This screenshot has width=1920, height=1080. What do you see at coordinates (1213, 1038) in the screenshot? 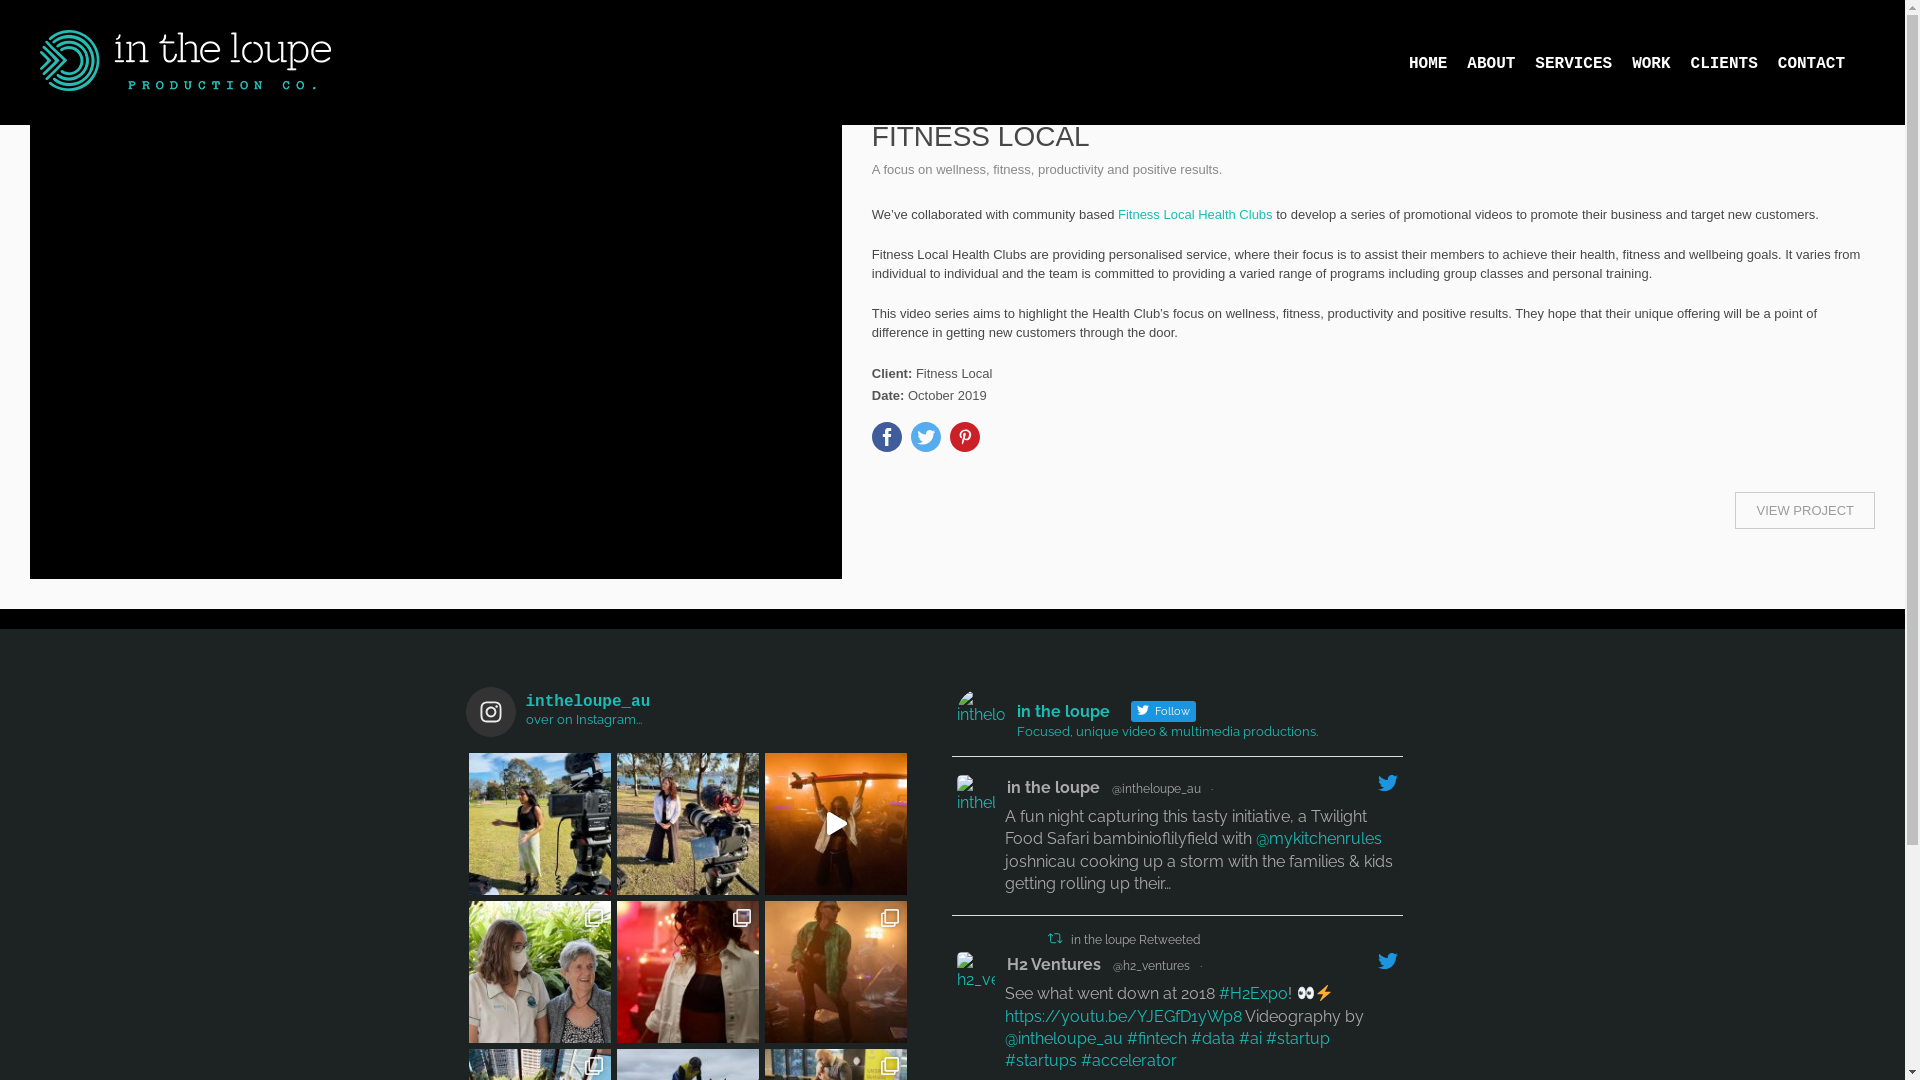
I see `#data` at bounding box center [1213, 1038].